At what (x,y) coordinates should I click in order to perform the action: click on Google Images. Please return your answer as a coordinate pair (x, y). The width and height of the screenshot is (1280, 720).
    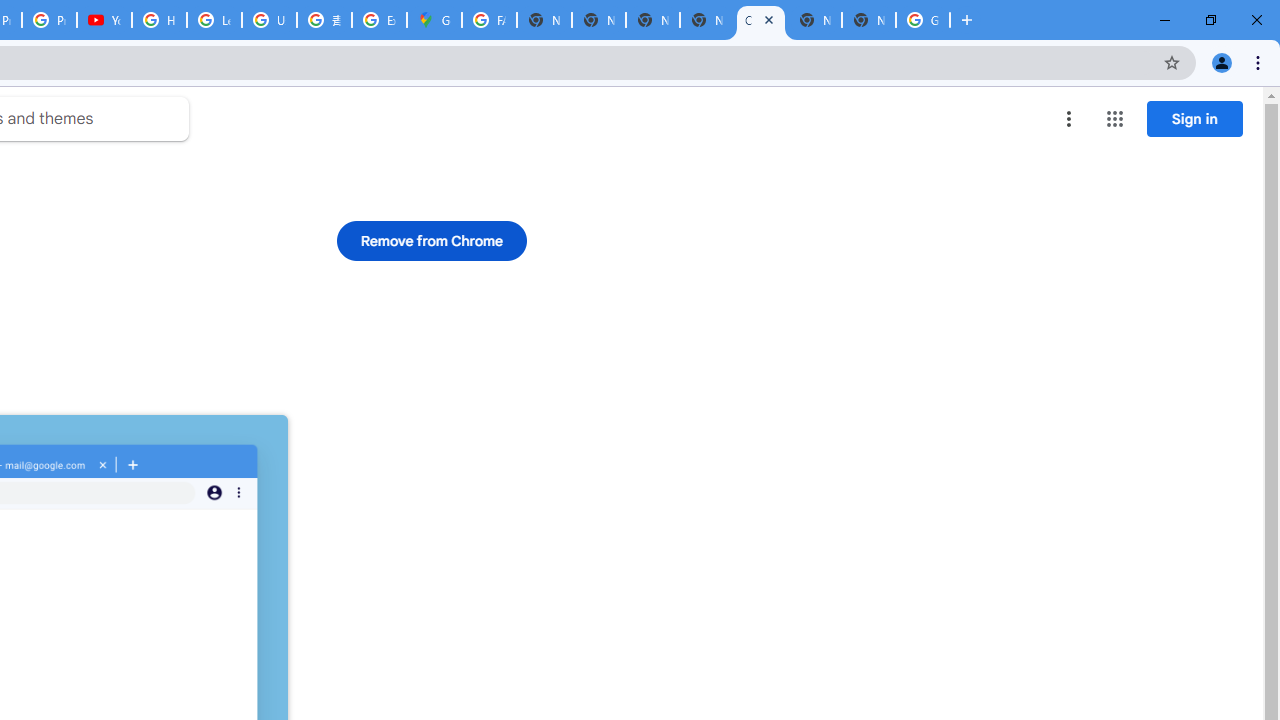
    Looking at the image, I should click on (922, 20).